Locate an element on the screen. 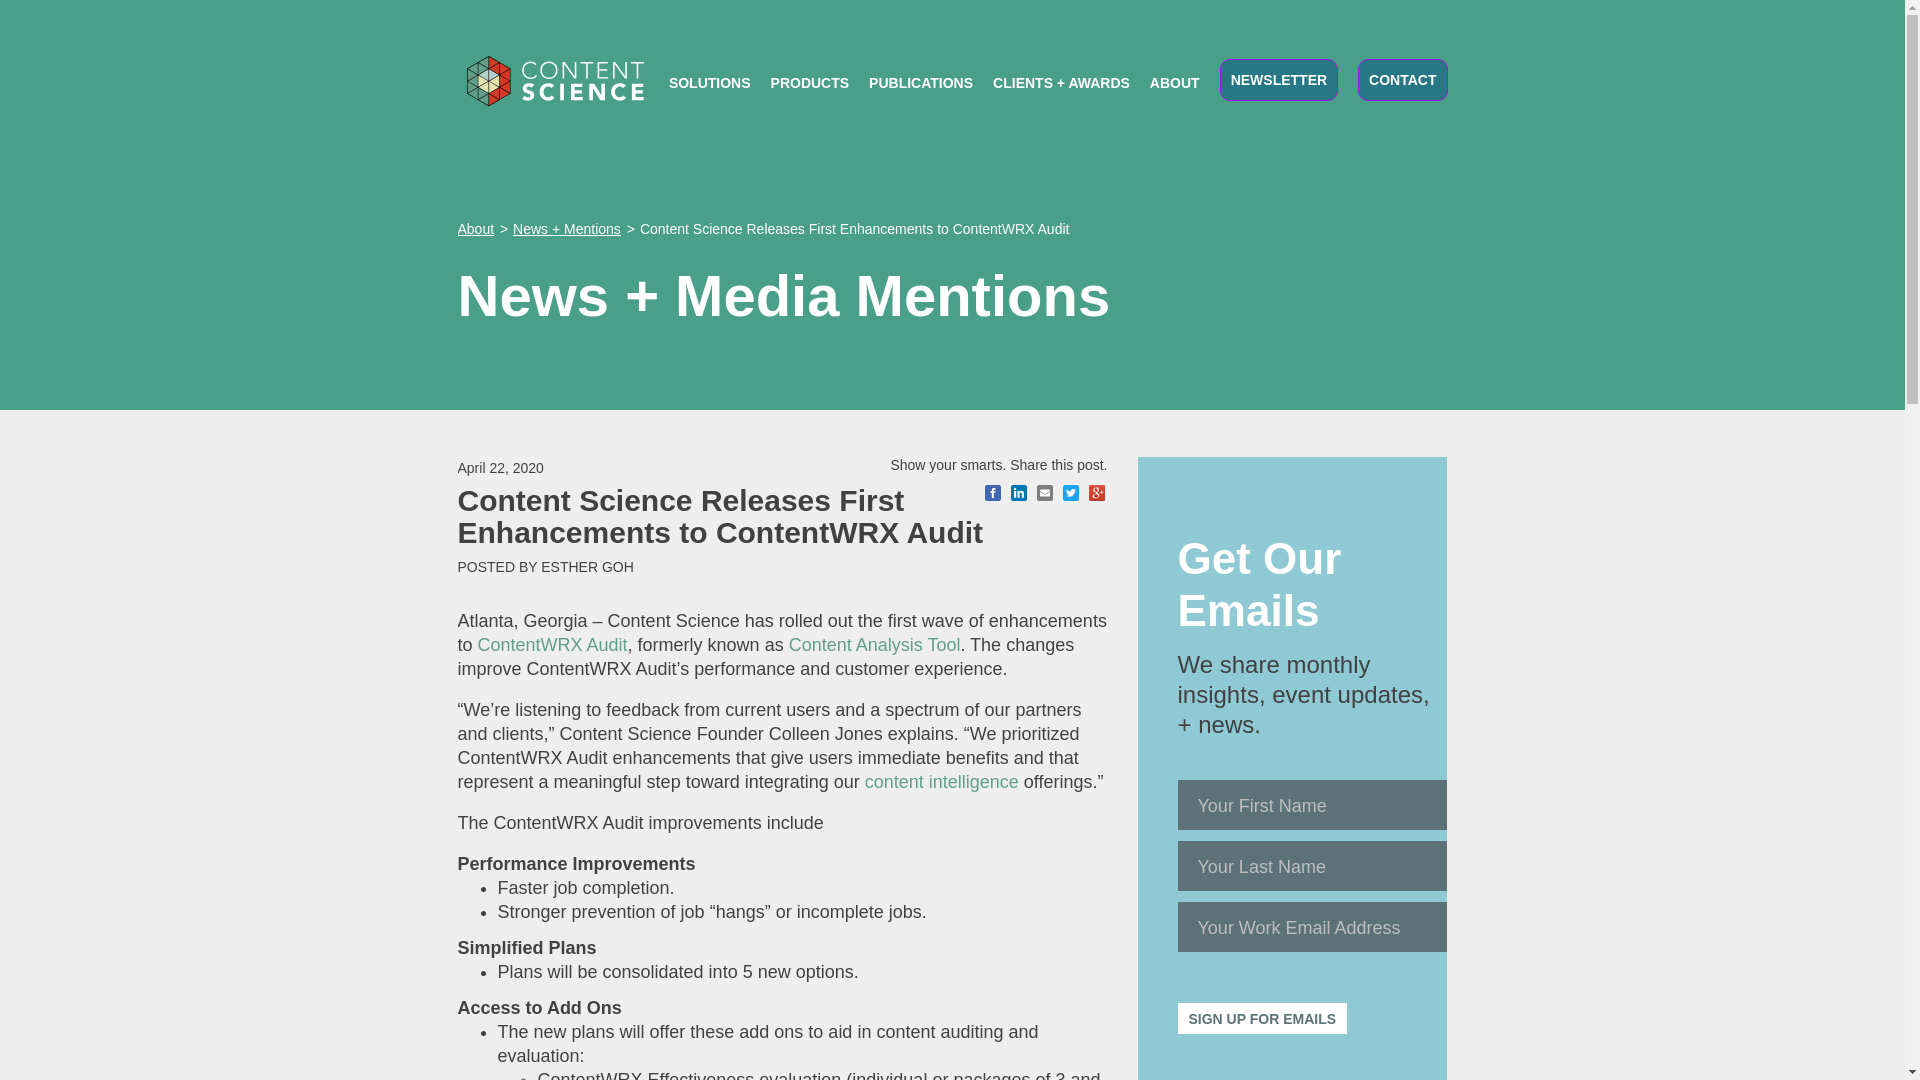 This screenshot has height=1080, width=1920. ABOUT is located at coordinates (1175, 83).